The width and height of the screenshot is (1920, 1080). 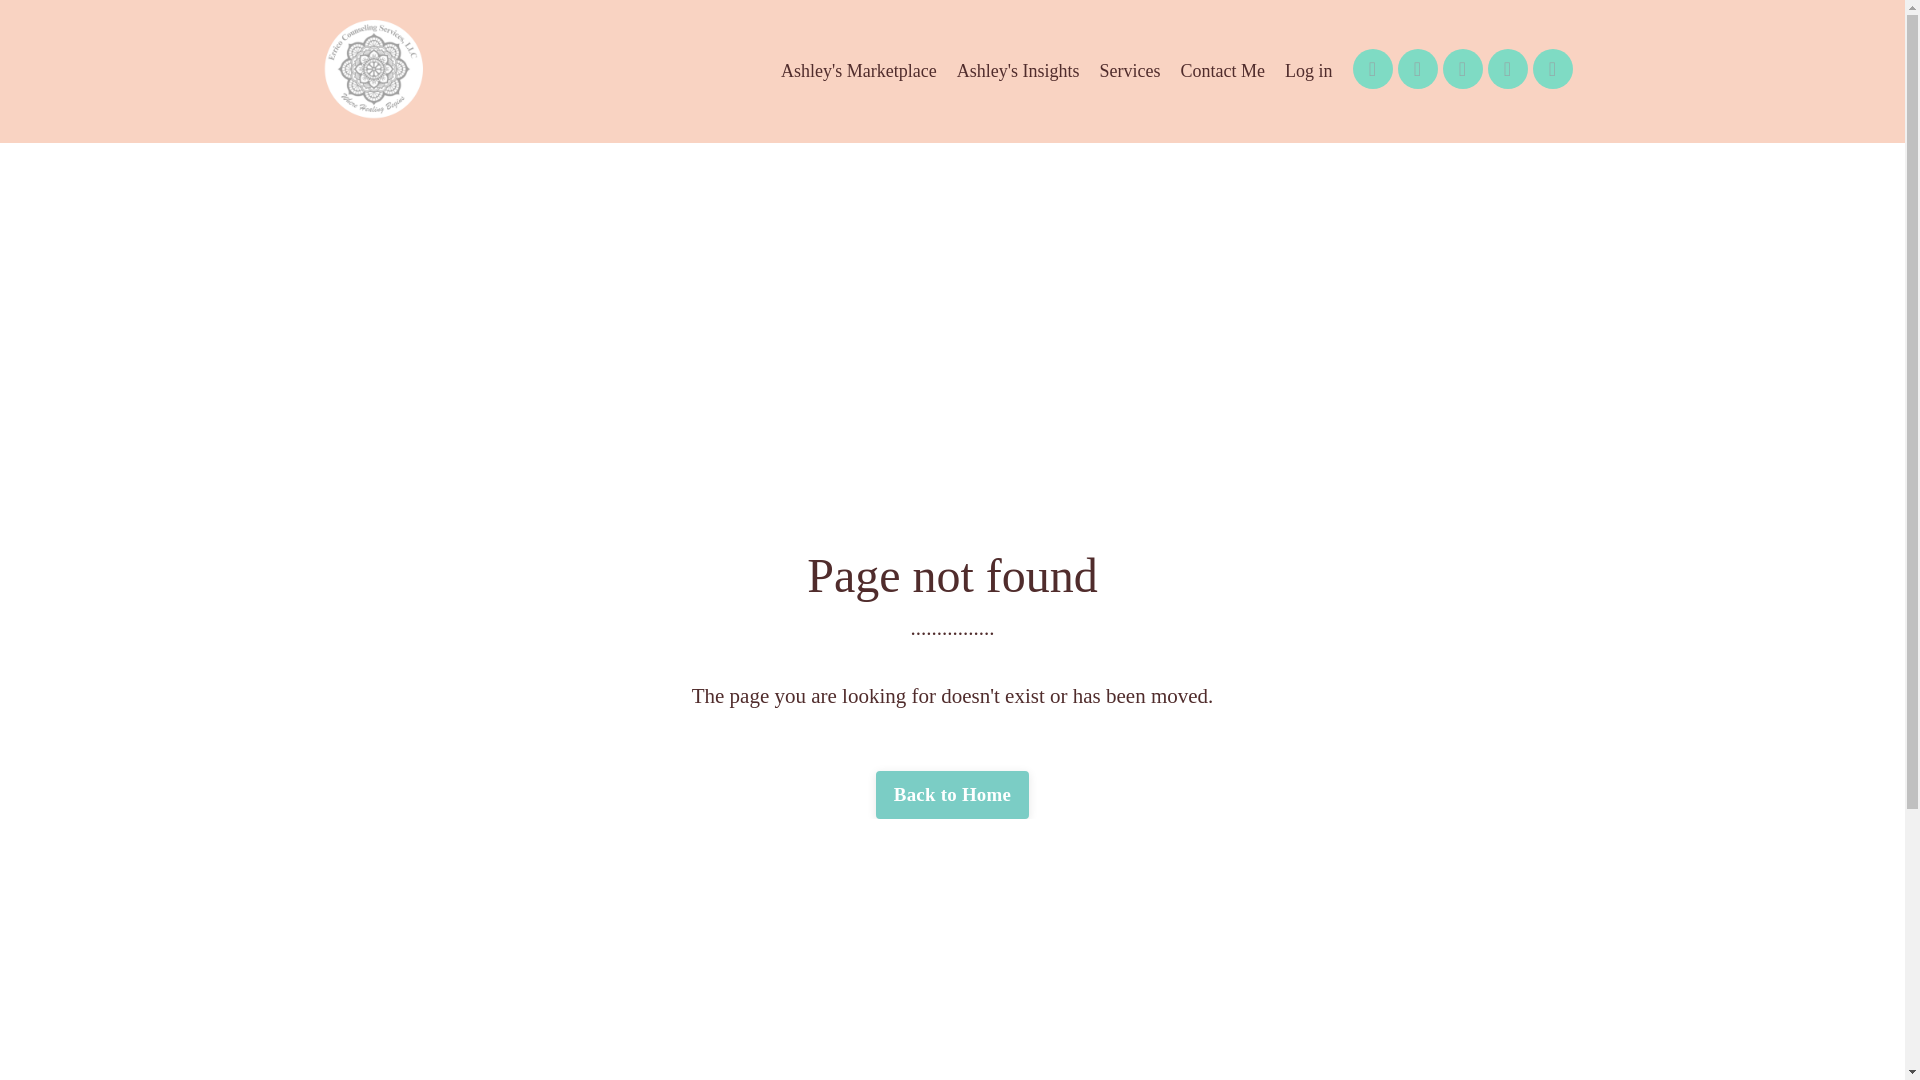 I want to click on Ashley's Insights, so click(x=1018, y=72).